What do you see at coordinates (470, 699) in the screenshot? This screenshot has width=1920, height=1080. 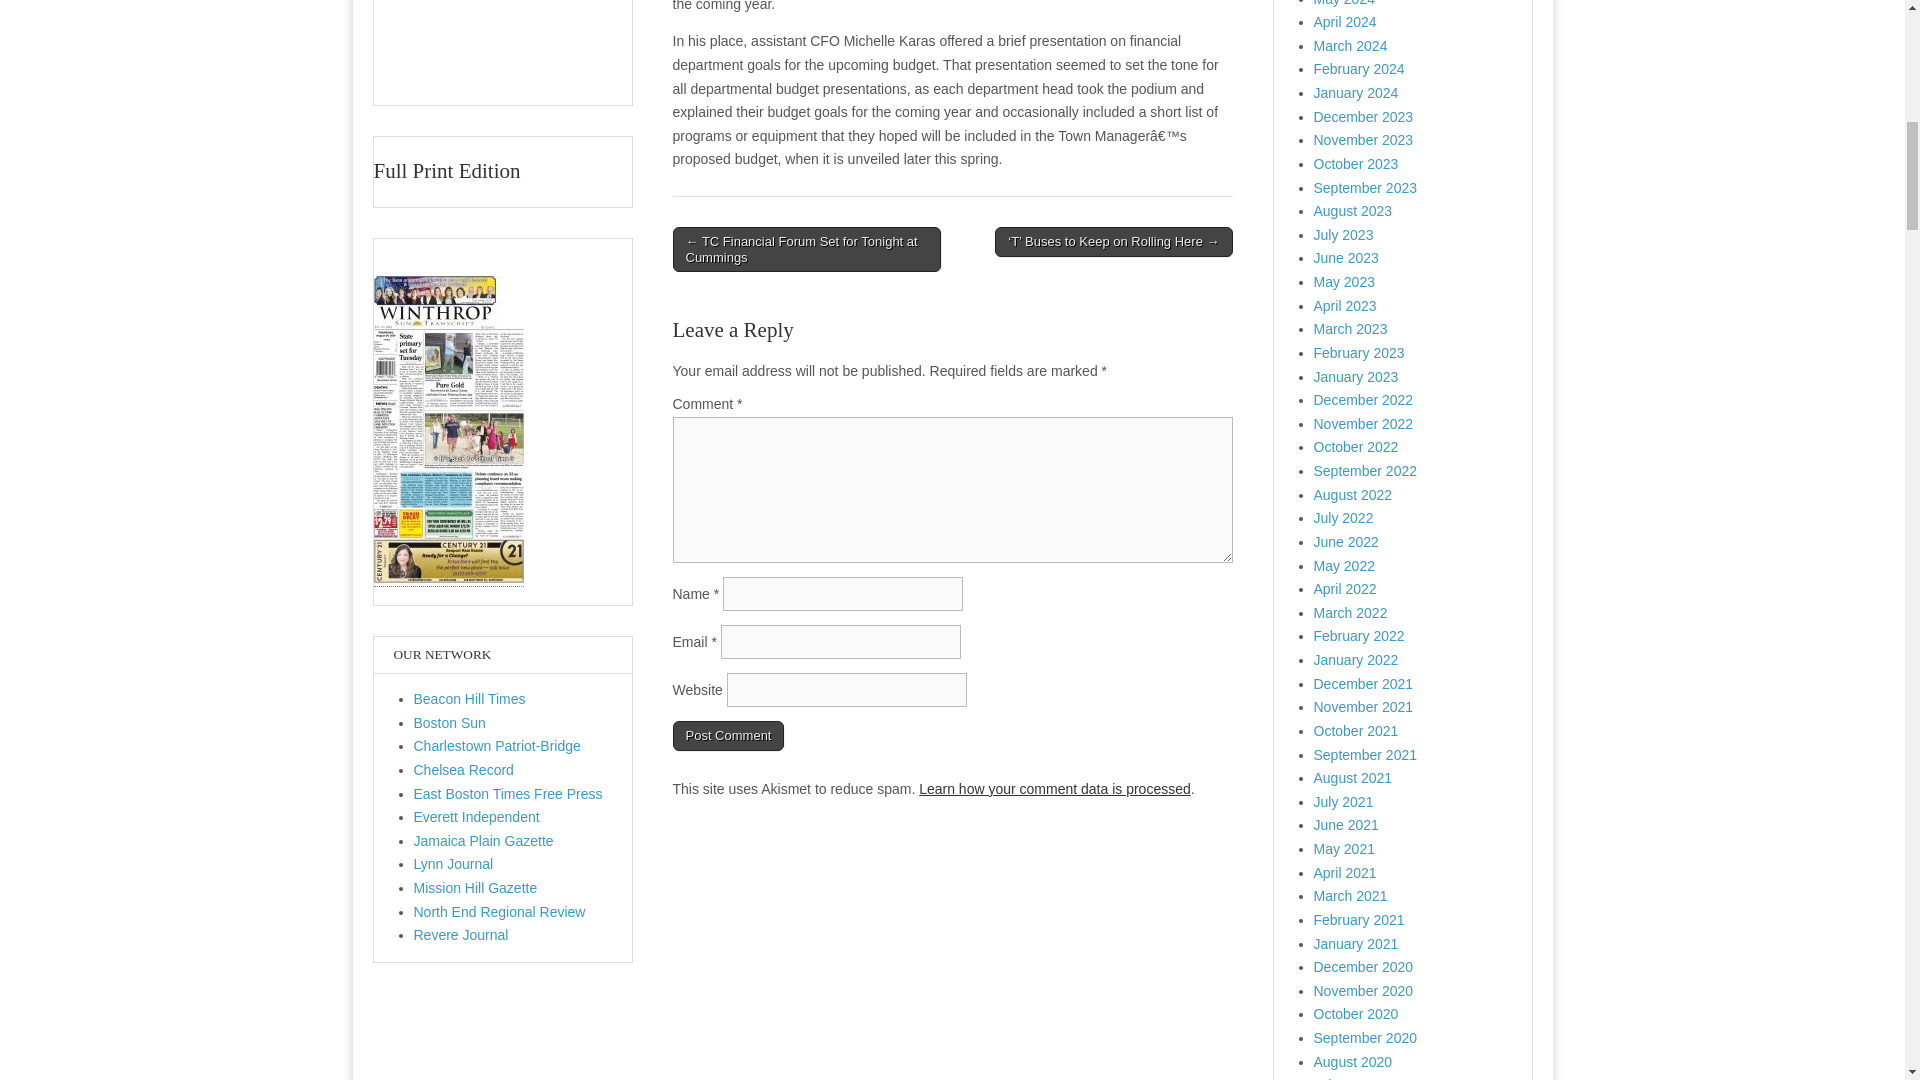 I see `Beacon Hill Times` at bounding box center [470, 699].